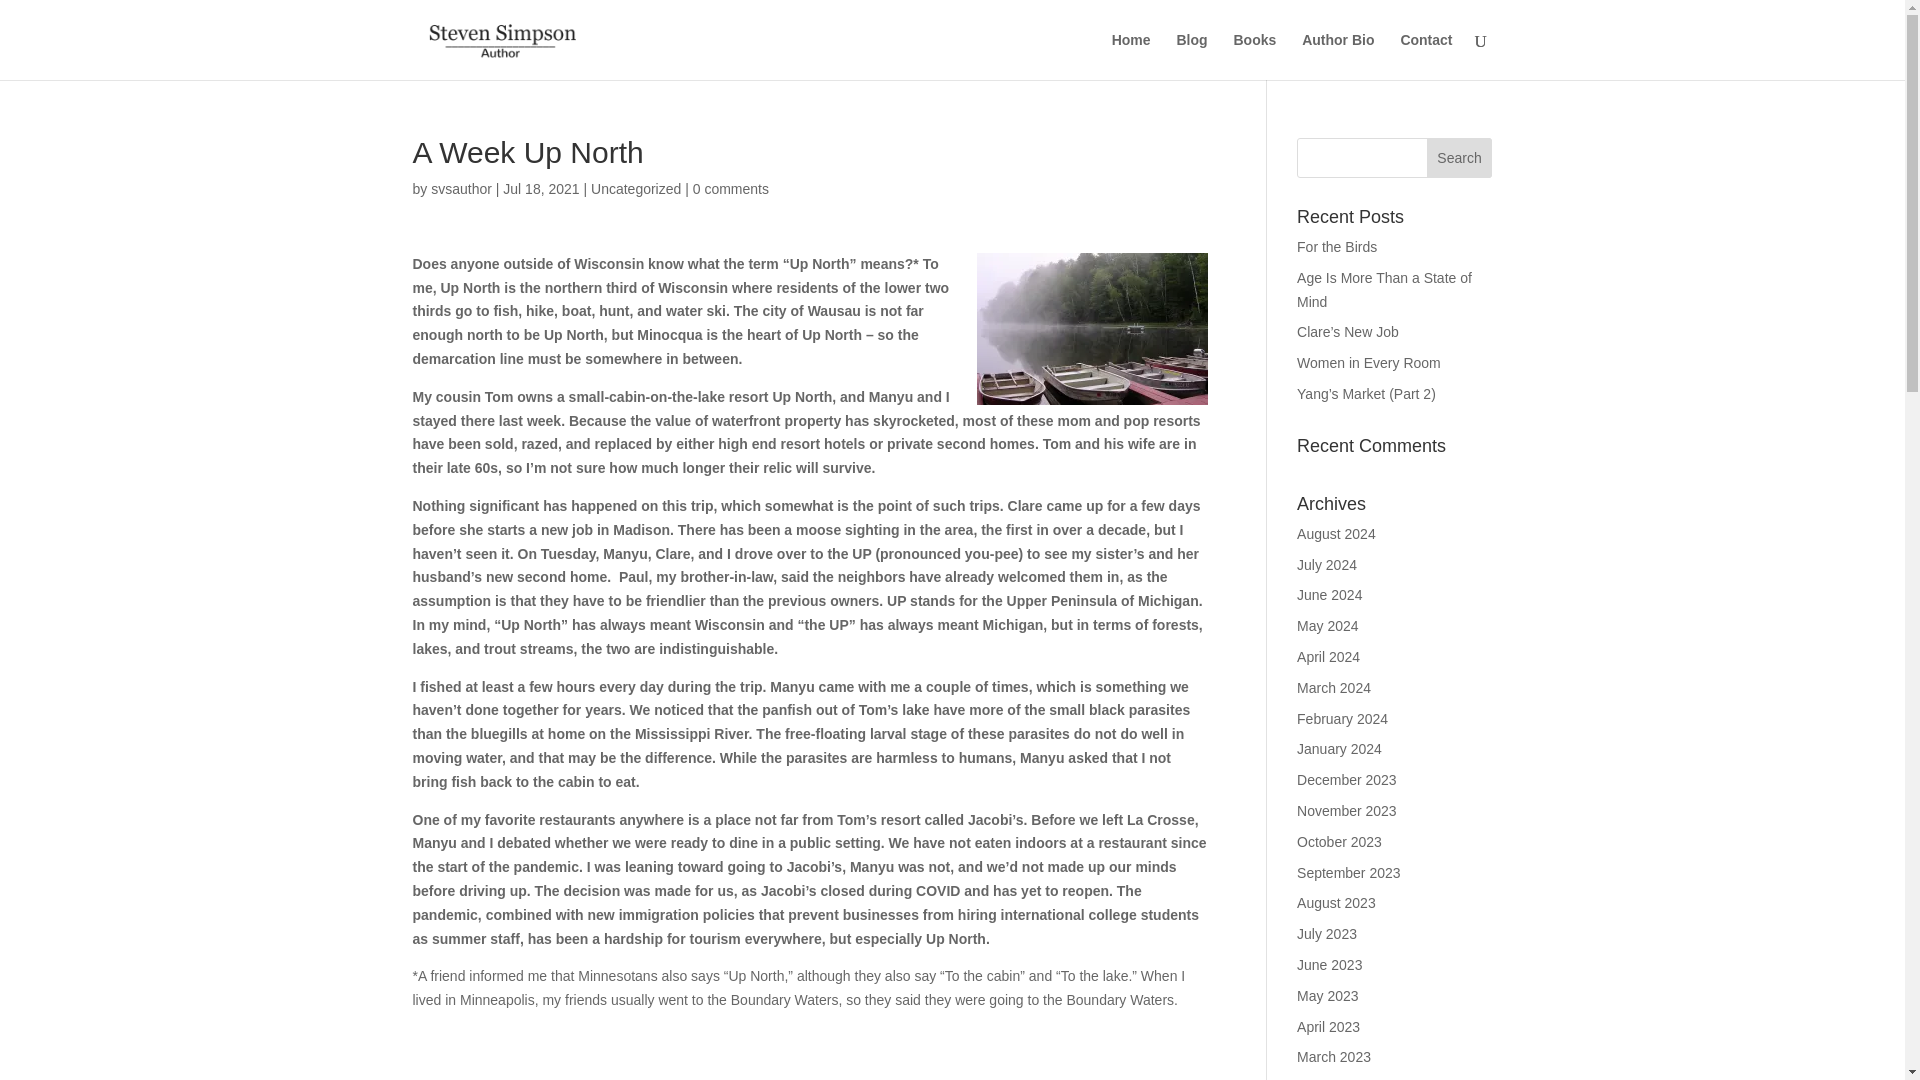 This screenshot has height=1080, width=1920. What do you see at coordinates (1329, 964) in the screenshot?
I see `June 2023` at bounding box center [1329, 964].